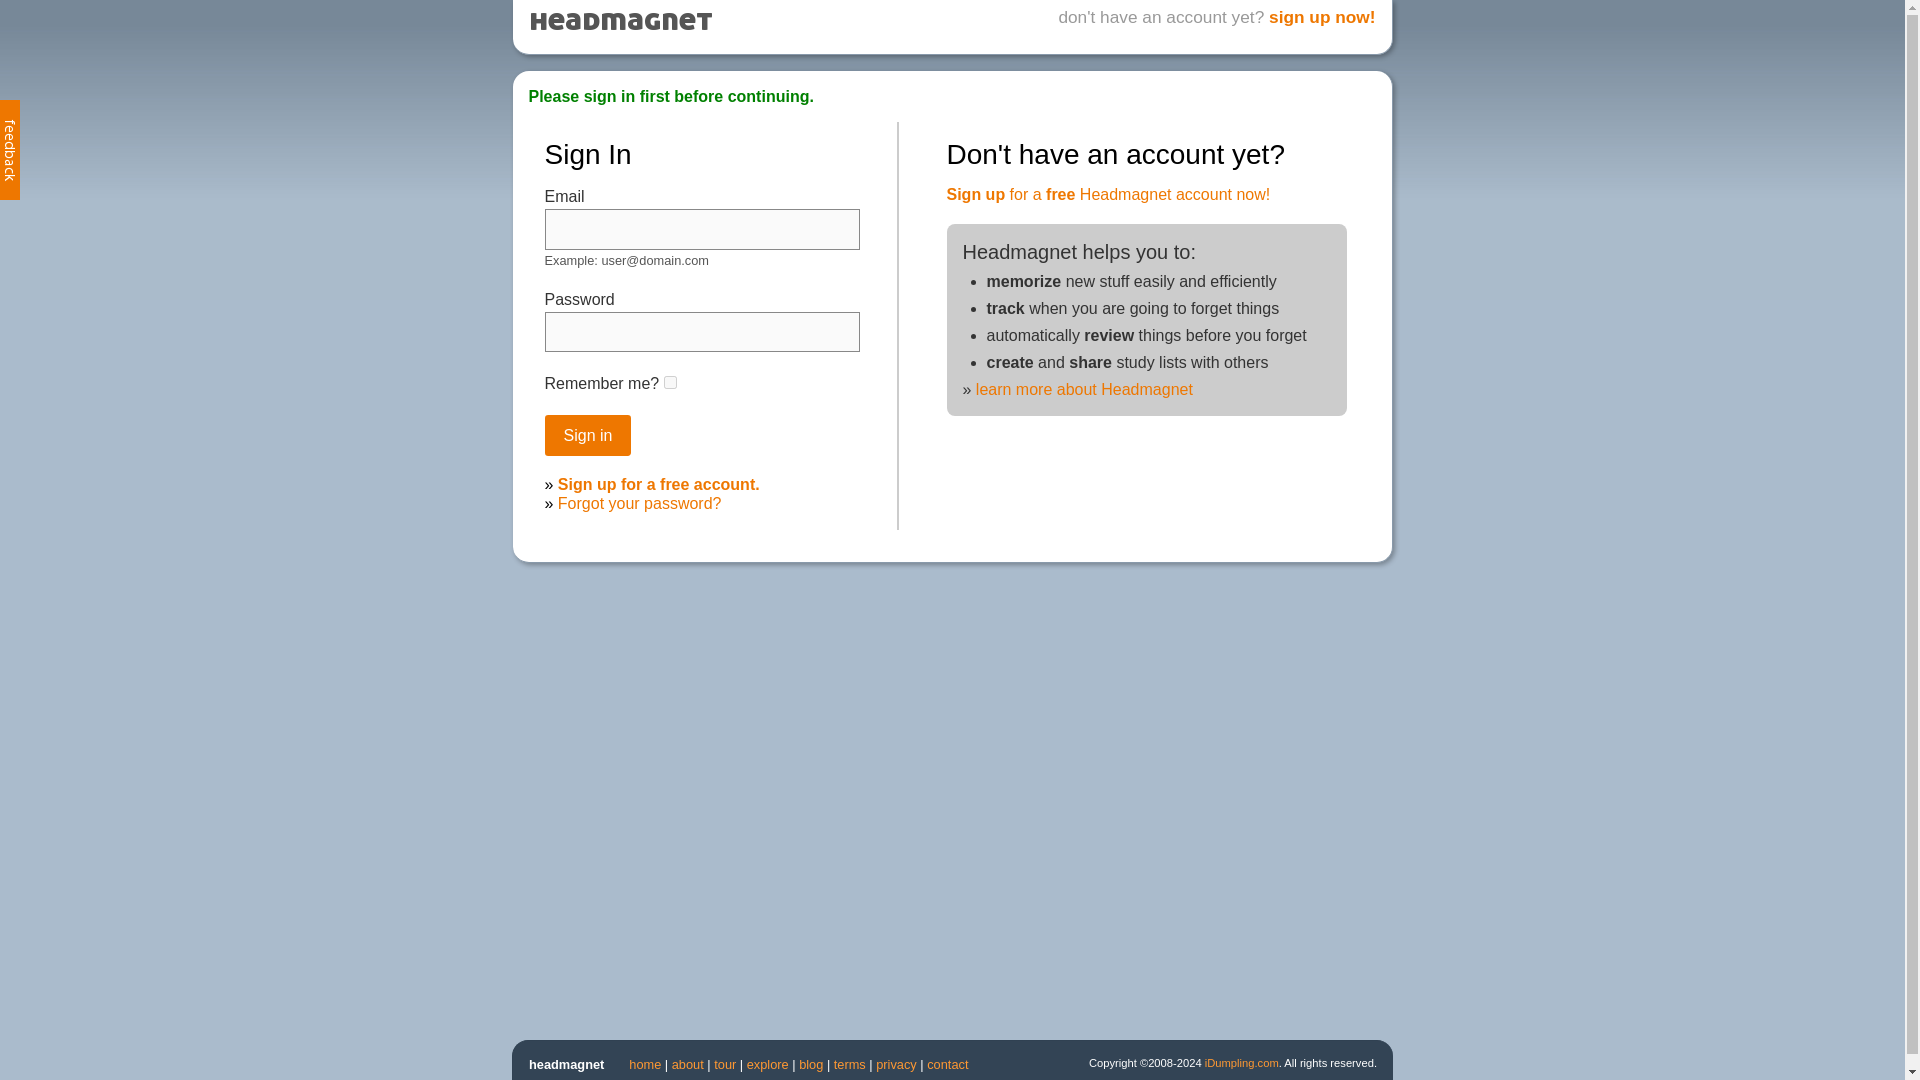 The width and height of the screenshot is (1920, 1080). Describe the element at coordinates (724, 1064) in the screenshot. I see `tour` at that location.